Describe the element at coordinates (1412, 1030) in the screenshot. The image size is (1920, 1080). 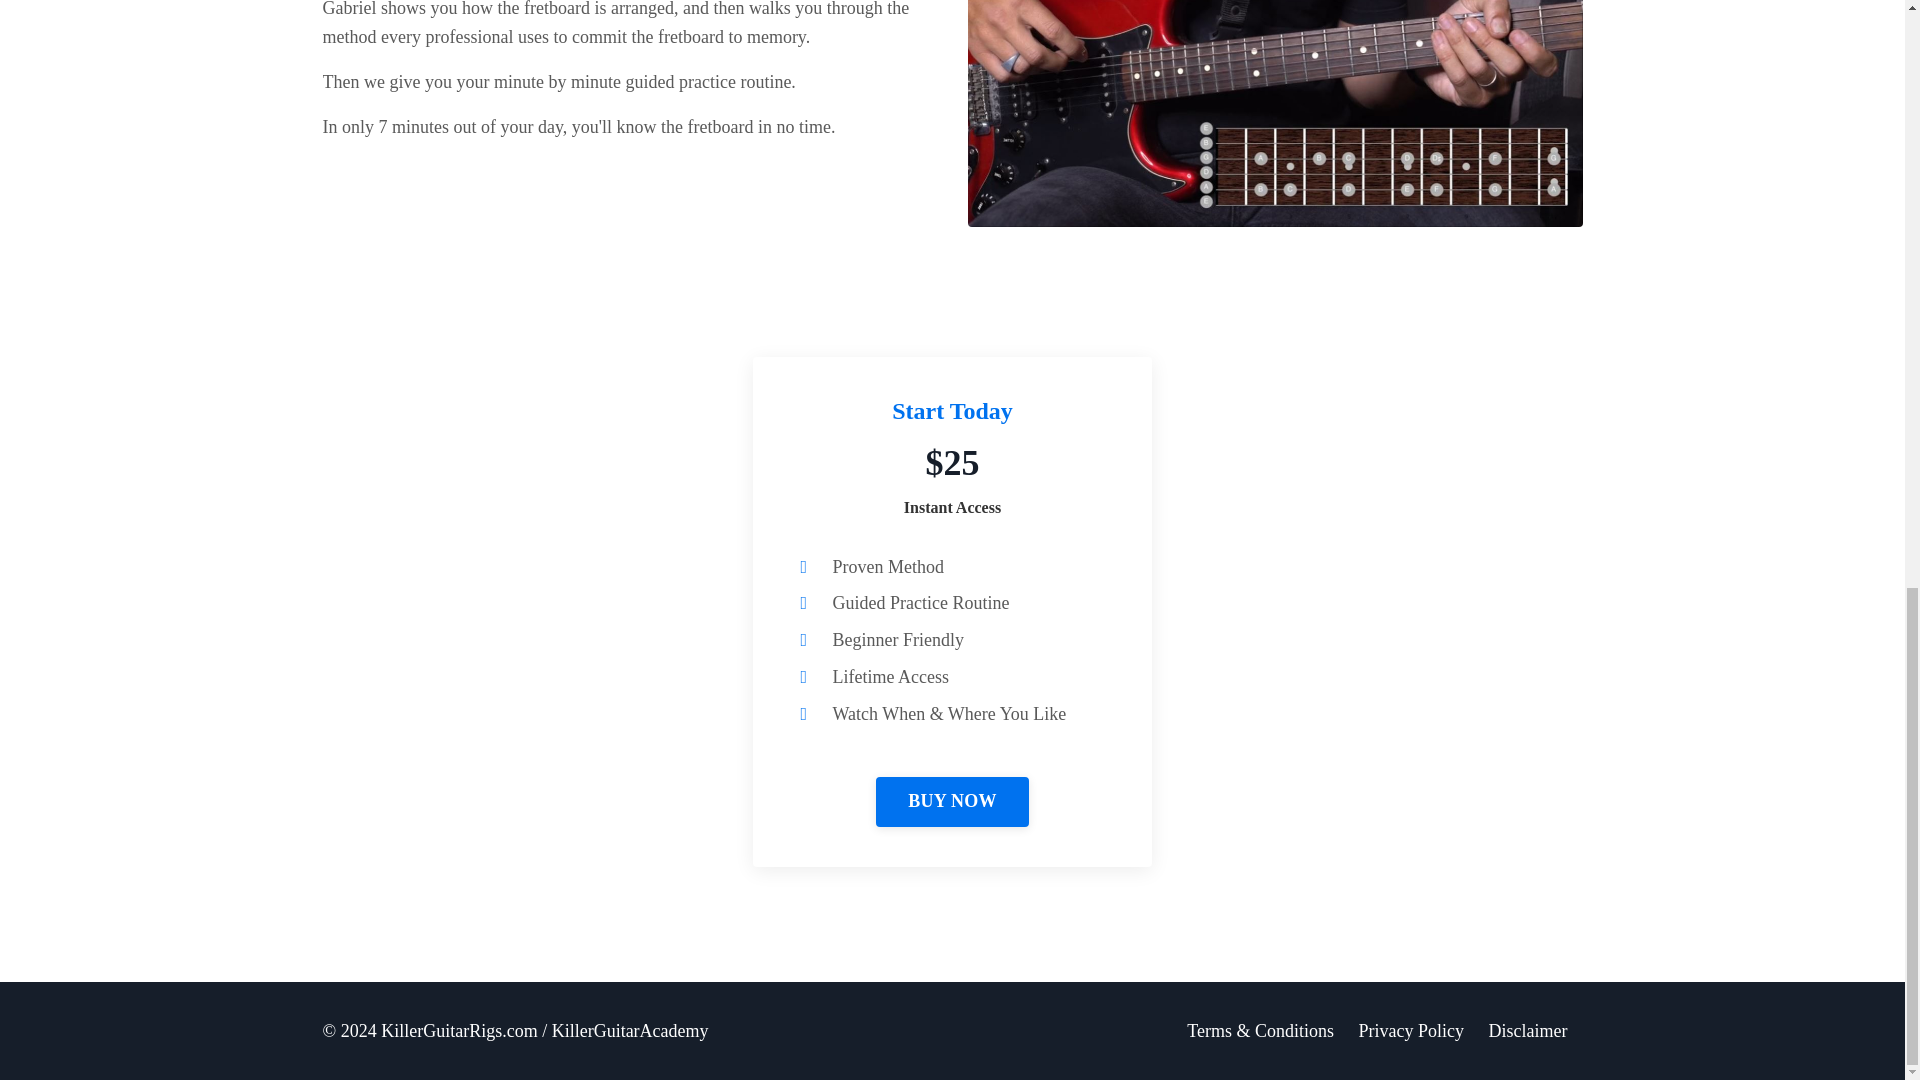
I see `Privacy Policy` at that location.